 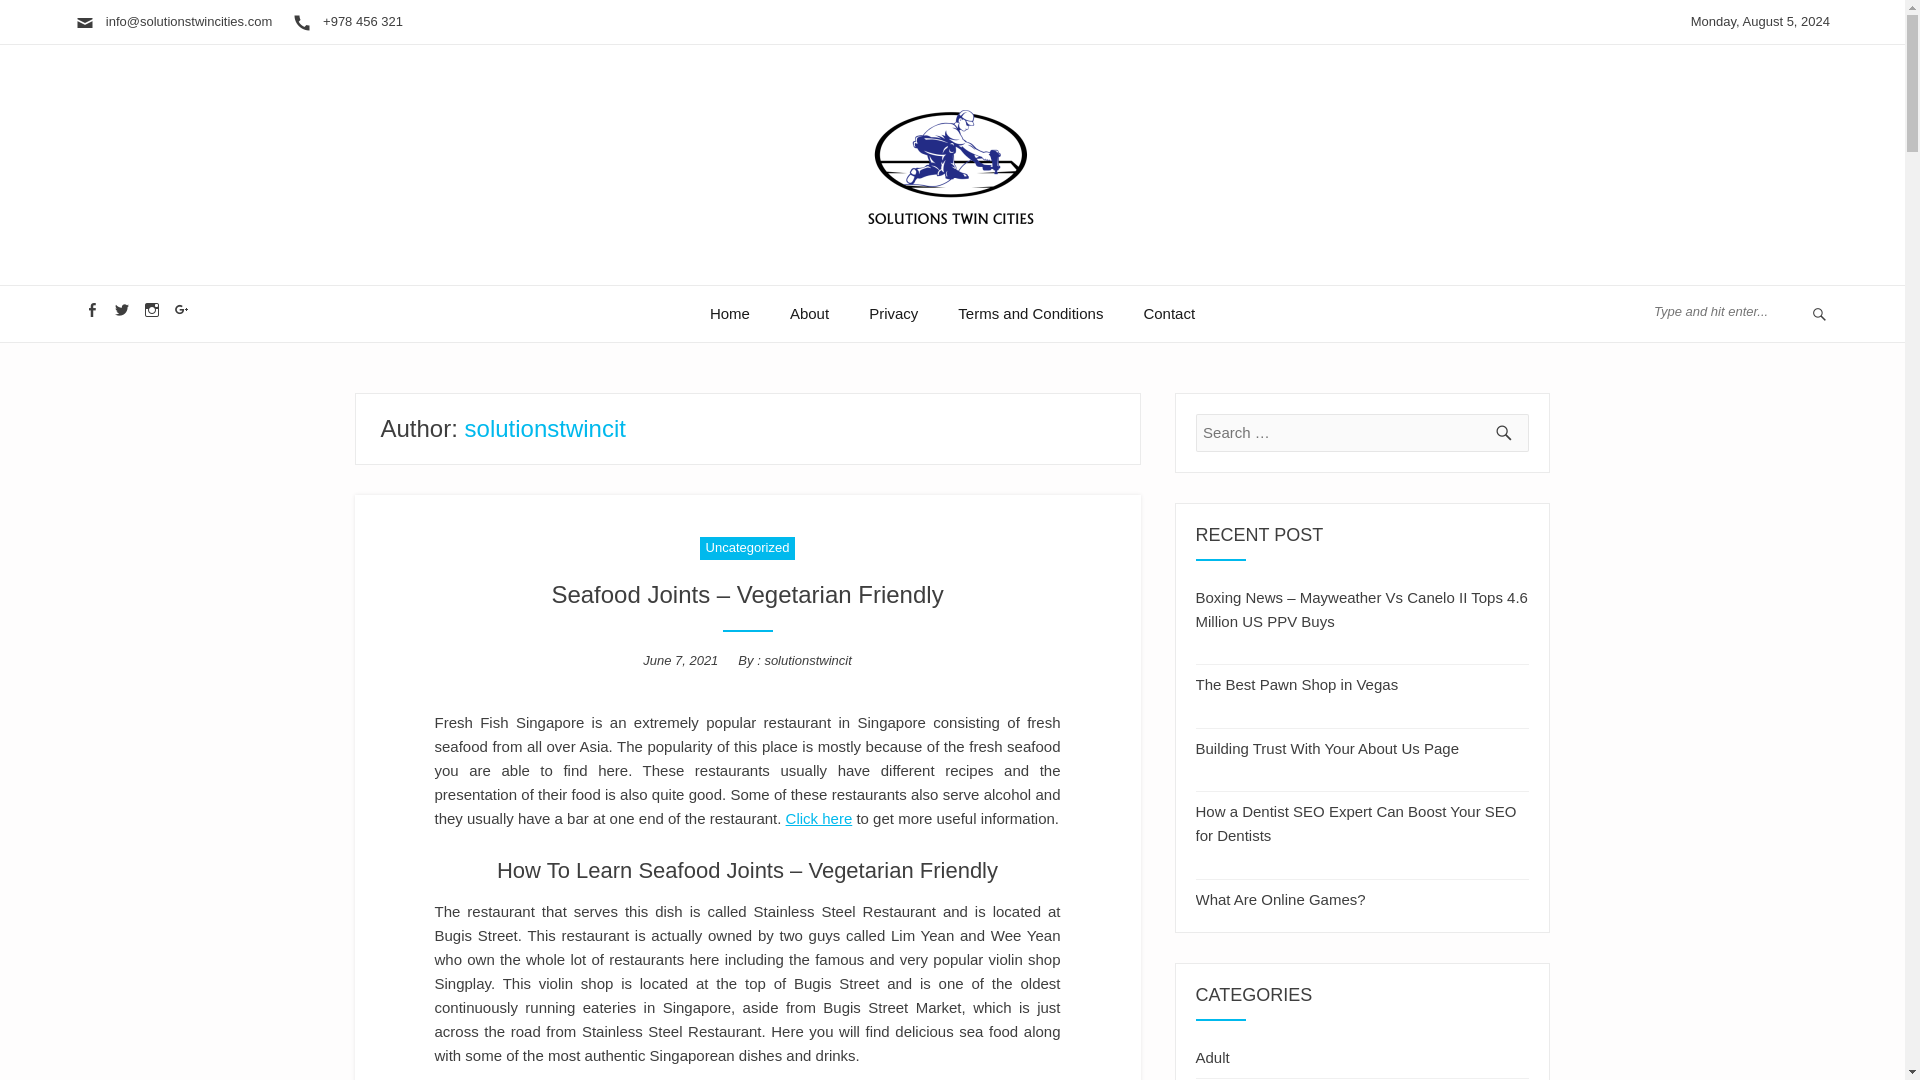 I want to click on Terms and Conditions, so click(x=1030, y=314).